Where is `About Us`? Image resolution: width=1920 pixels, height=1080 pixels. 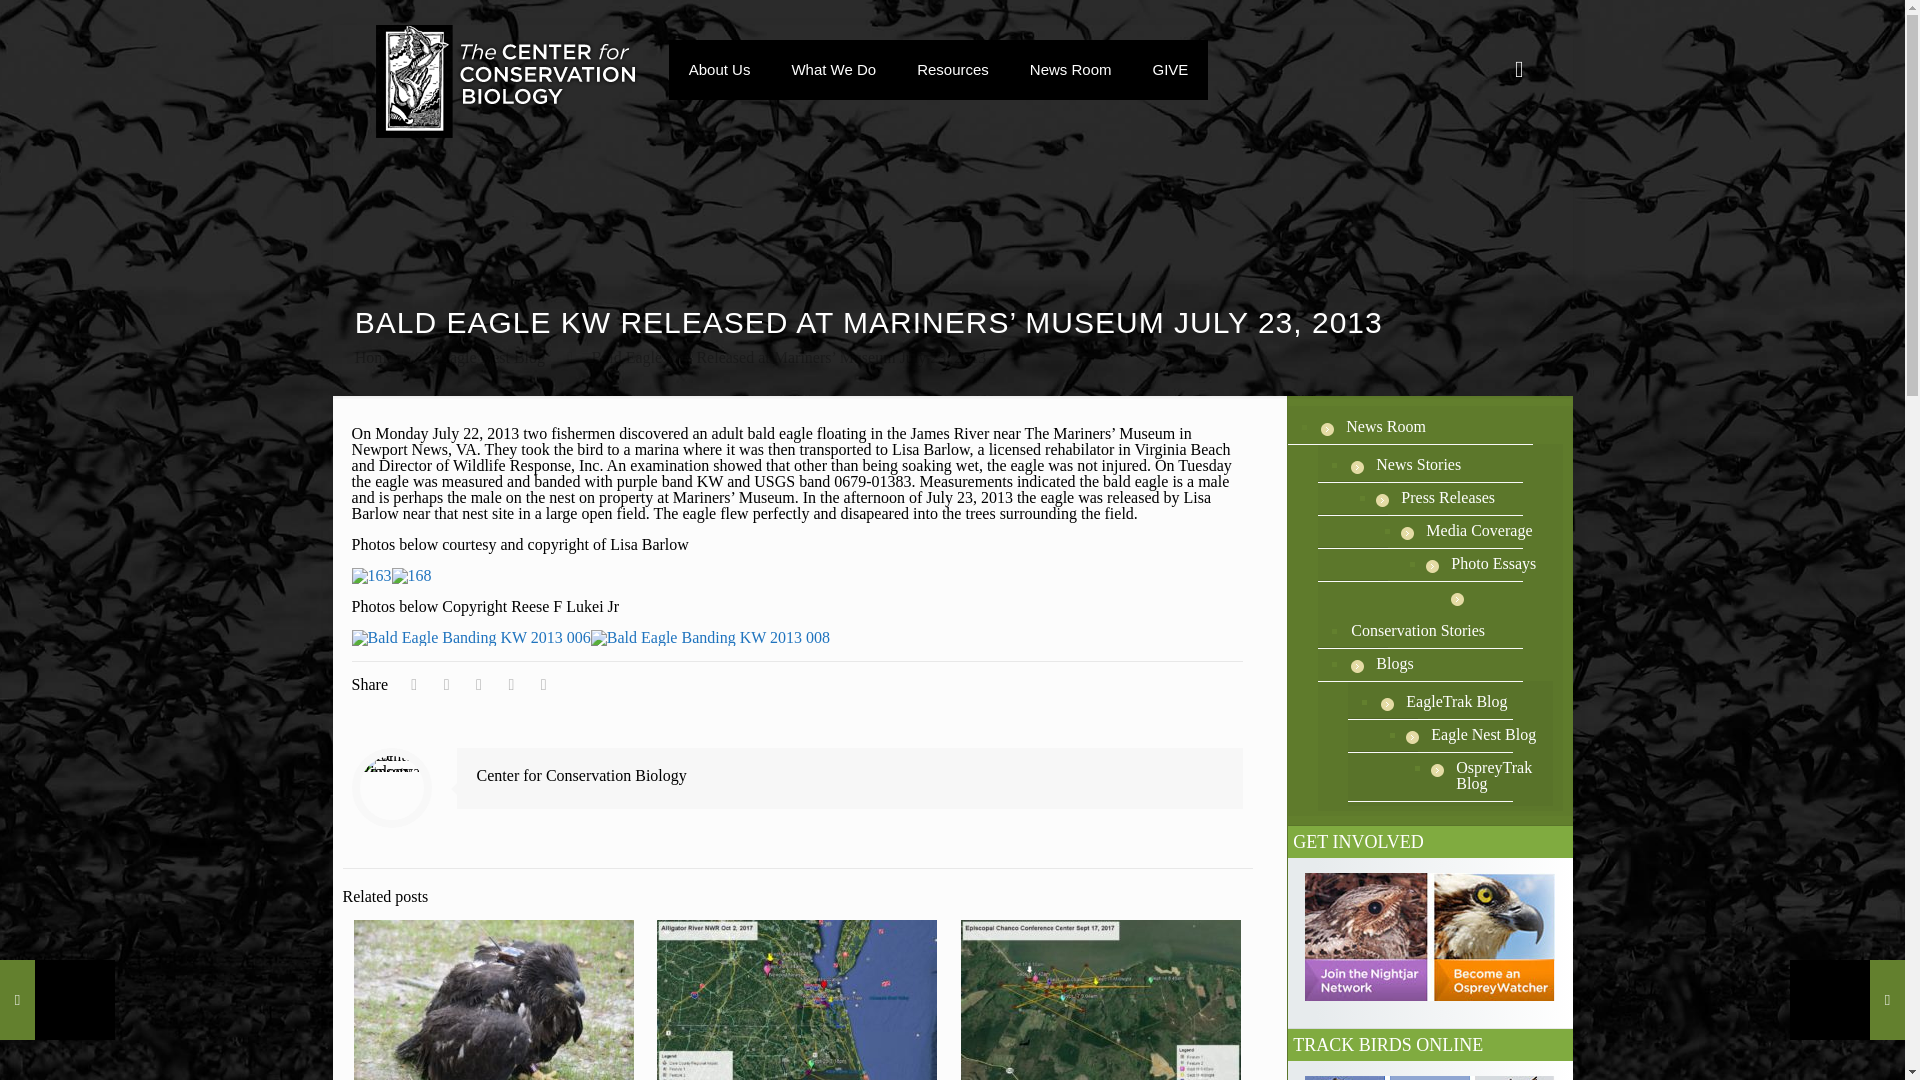
About Us is located at coordinates (720, 69).